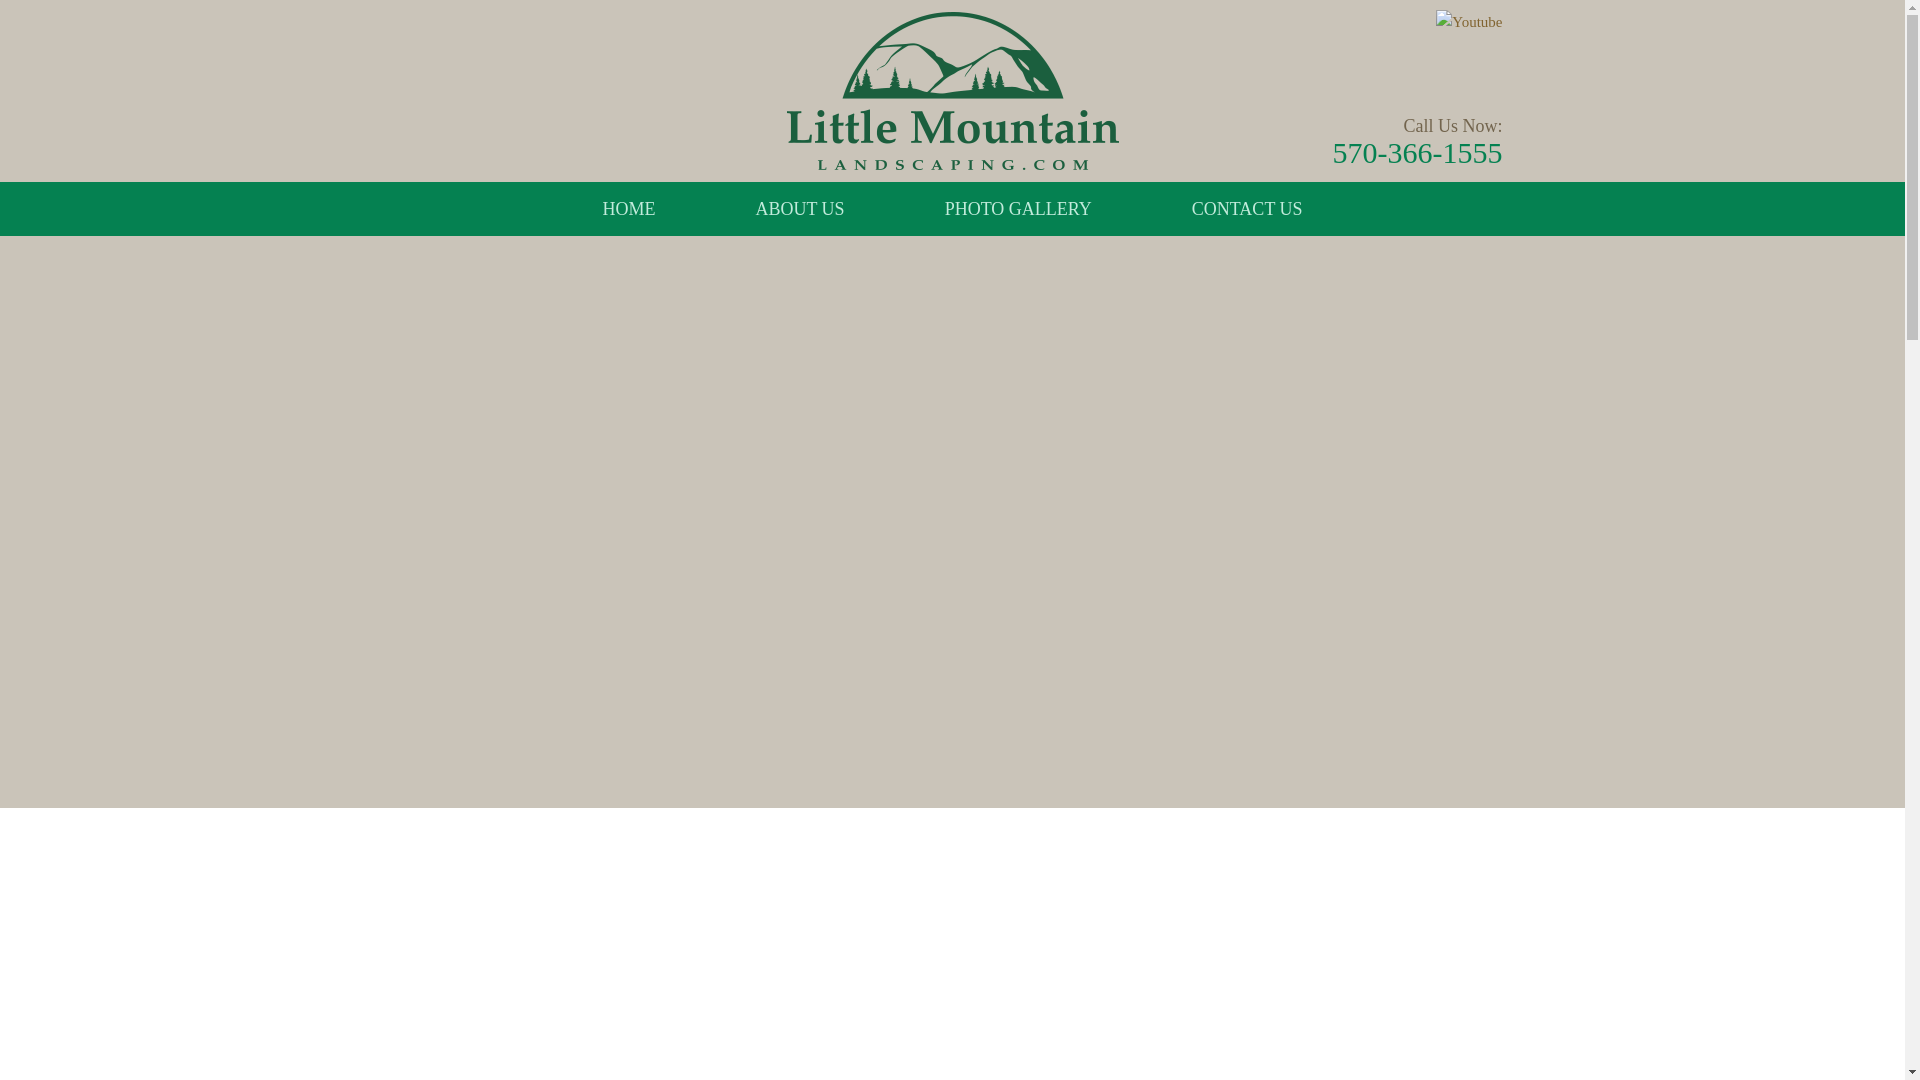 This screenshot has height=1080, width=1920. Describe the element at coordinates (798, 209) in the screenshot. I see `ABOUT US` at that location.